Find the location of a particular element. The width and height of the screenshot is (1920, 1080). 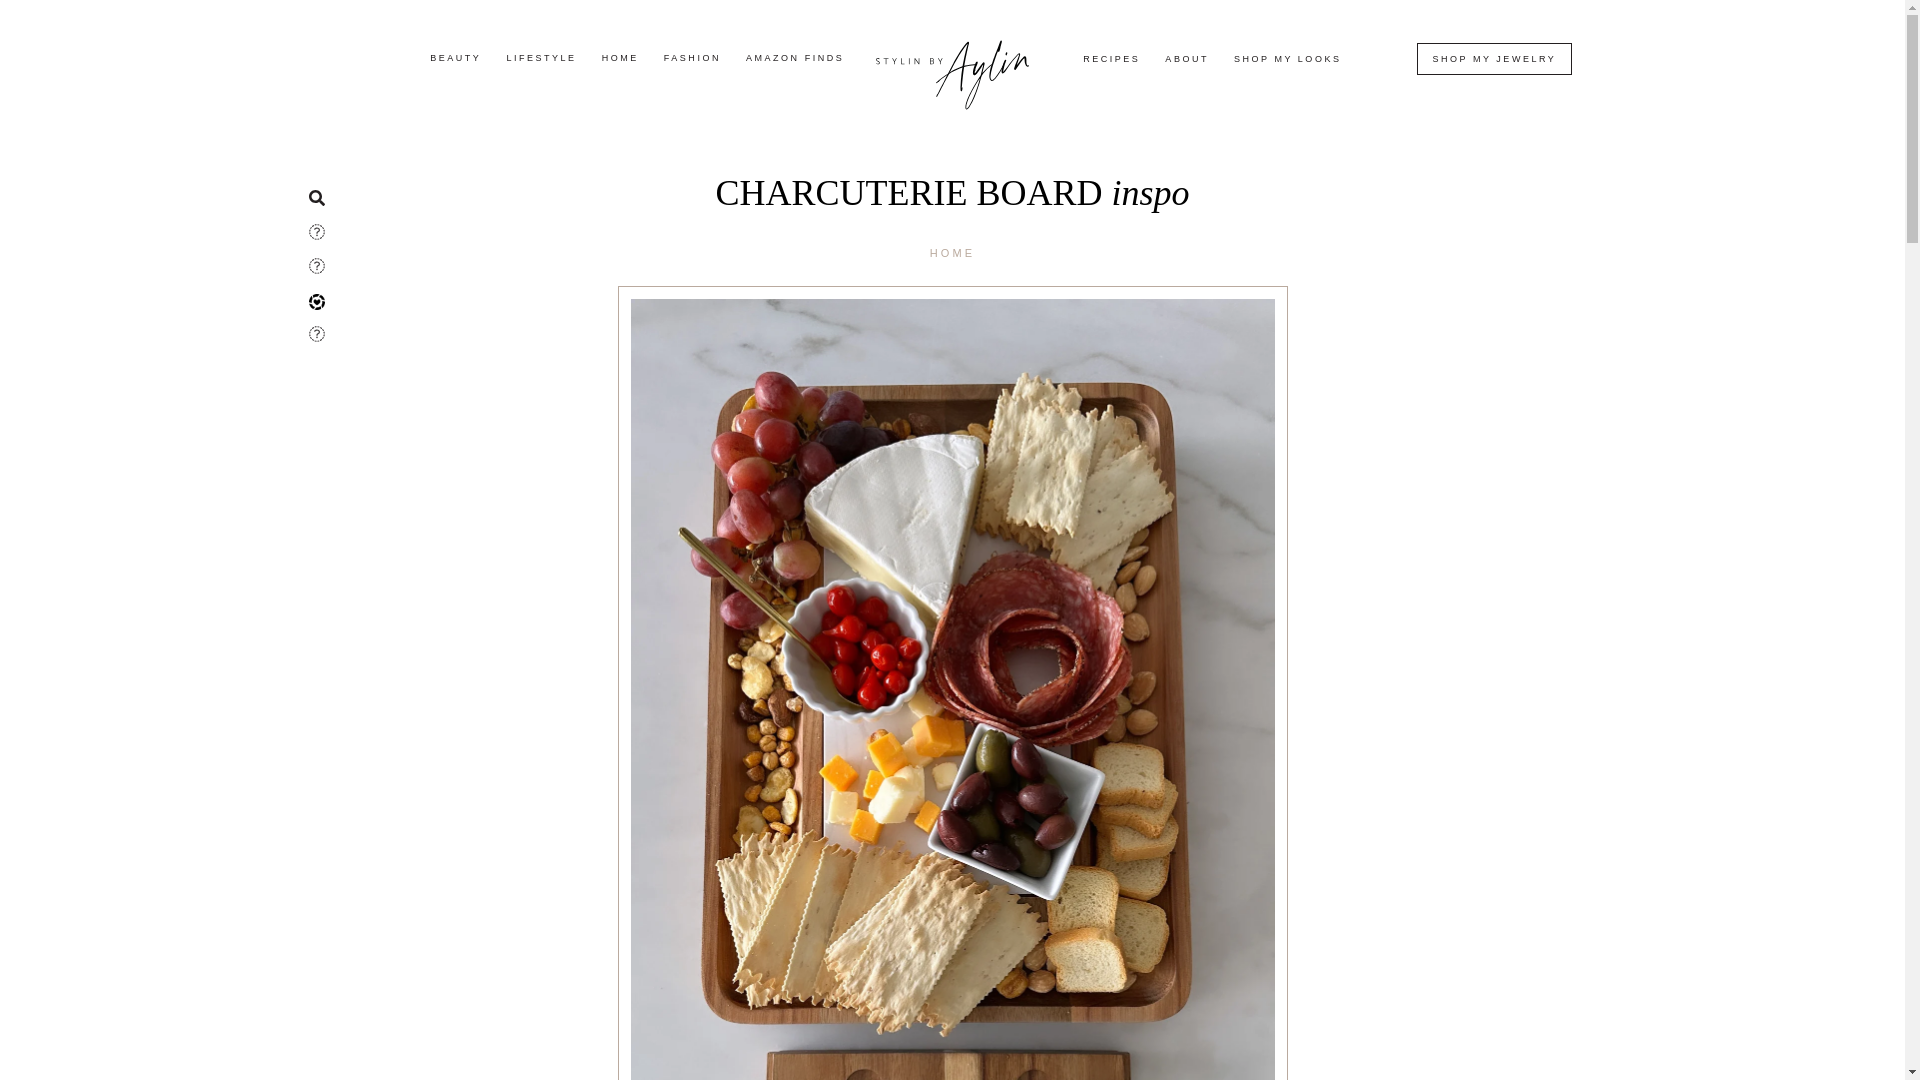

SHOP MY JEWELRY is located at coordinates (1494, 58).